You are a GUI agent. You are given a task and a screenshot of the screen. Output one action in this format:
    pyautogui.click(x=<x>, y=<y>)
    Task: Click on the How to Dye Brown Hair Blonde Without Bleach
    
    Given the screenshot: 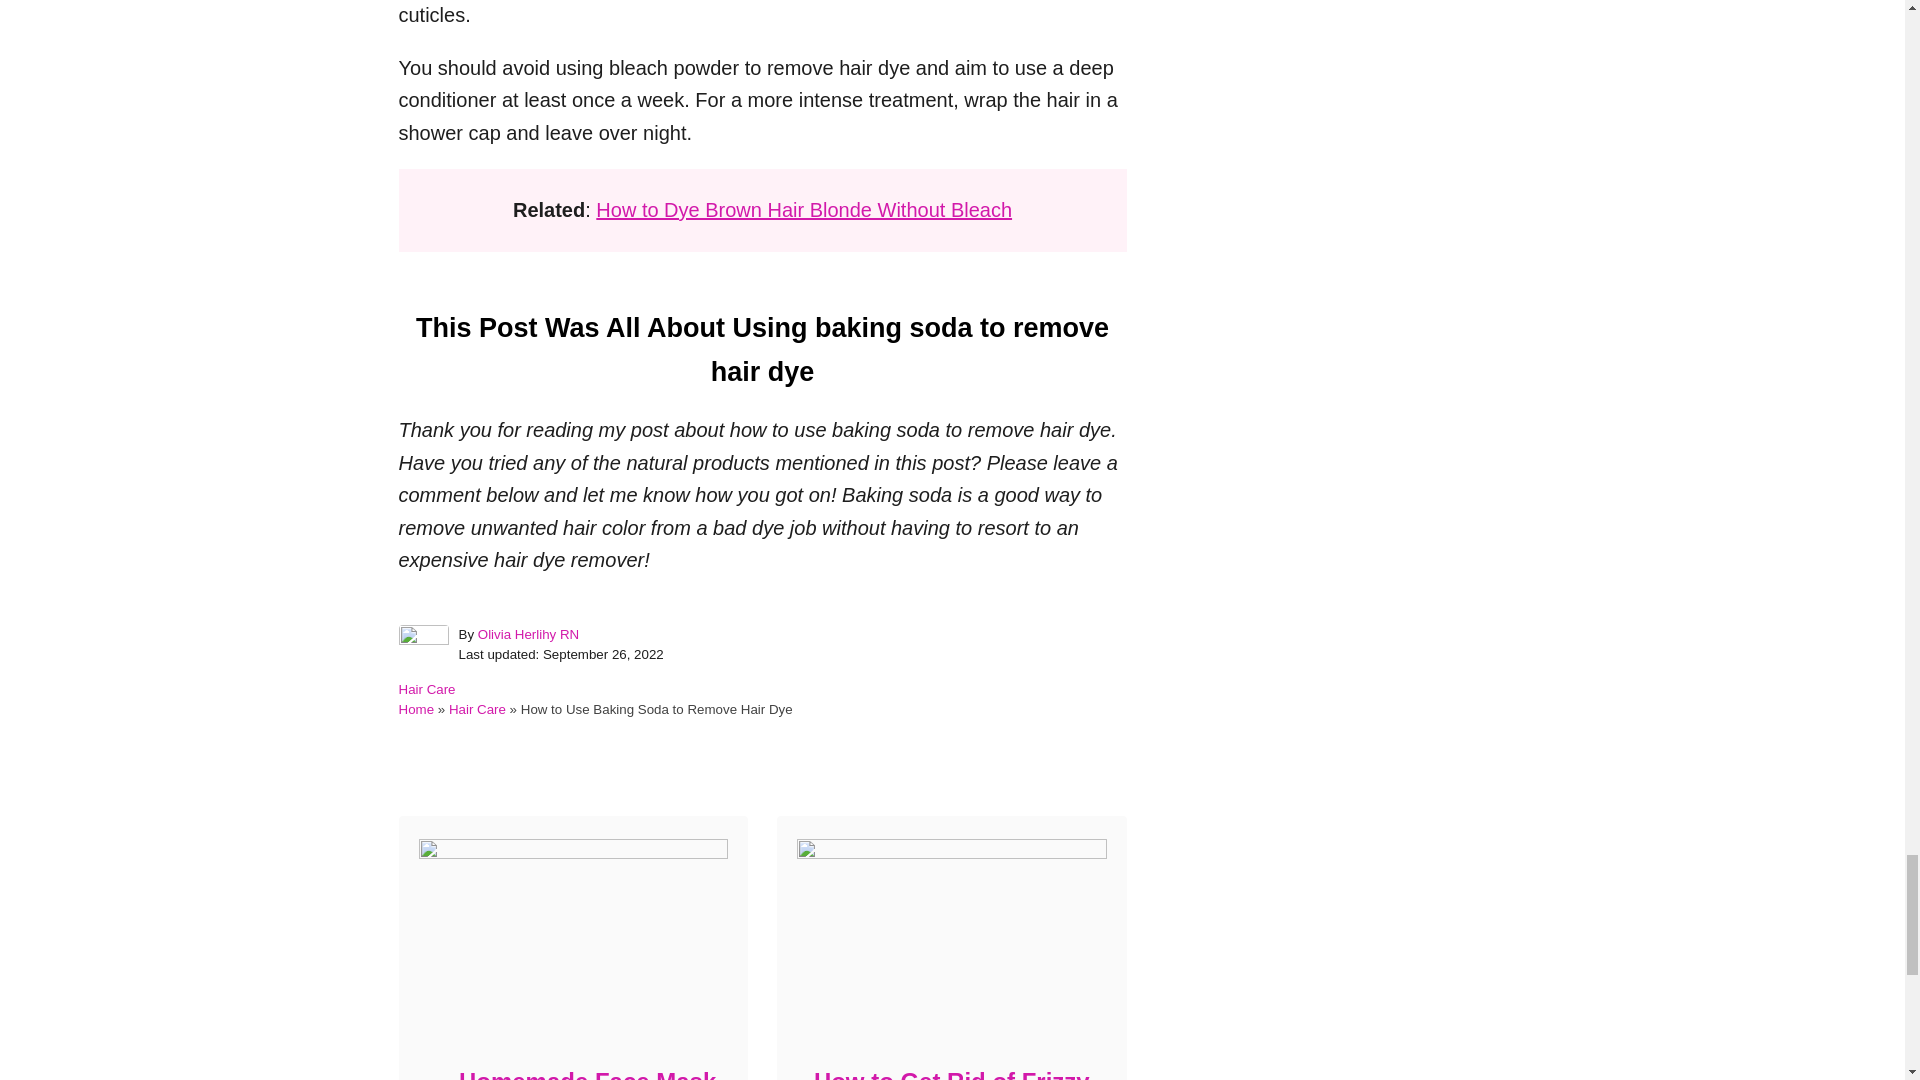 What is the action you would take?
    pyautogui.click(x=803, y=210)
    